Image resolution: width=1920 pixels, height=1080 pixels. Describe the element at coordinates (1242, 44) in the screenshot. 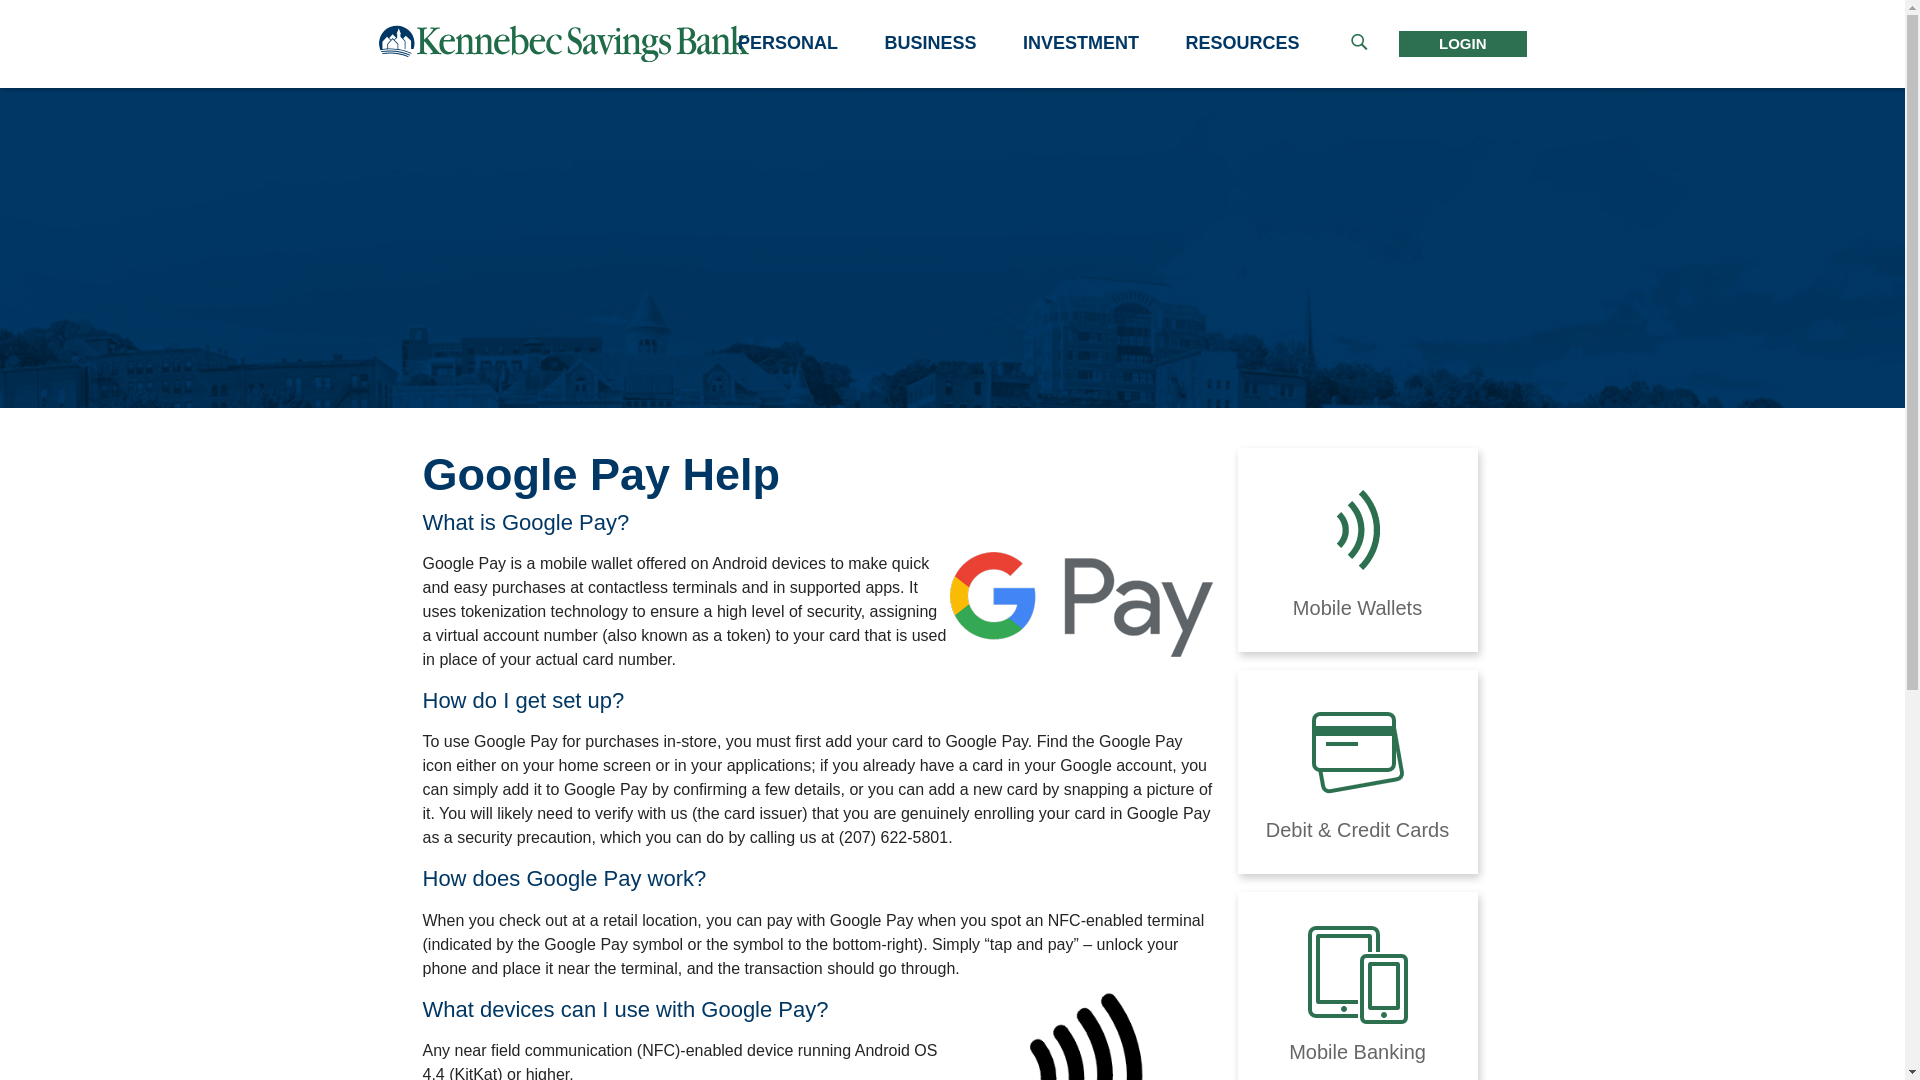

I see `RESOURCES` at that location.